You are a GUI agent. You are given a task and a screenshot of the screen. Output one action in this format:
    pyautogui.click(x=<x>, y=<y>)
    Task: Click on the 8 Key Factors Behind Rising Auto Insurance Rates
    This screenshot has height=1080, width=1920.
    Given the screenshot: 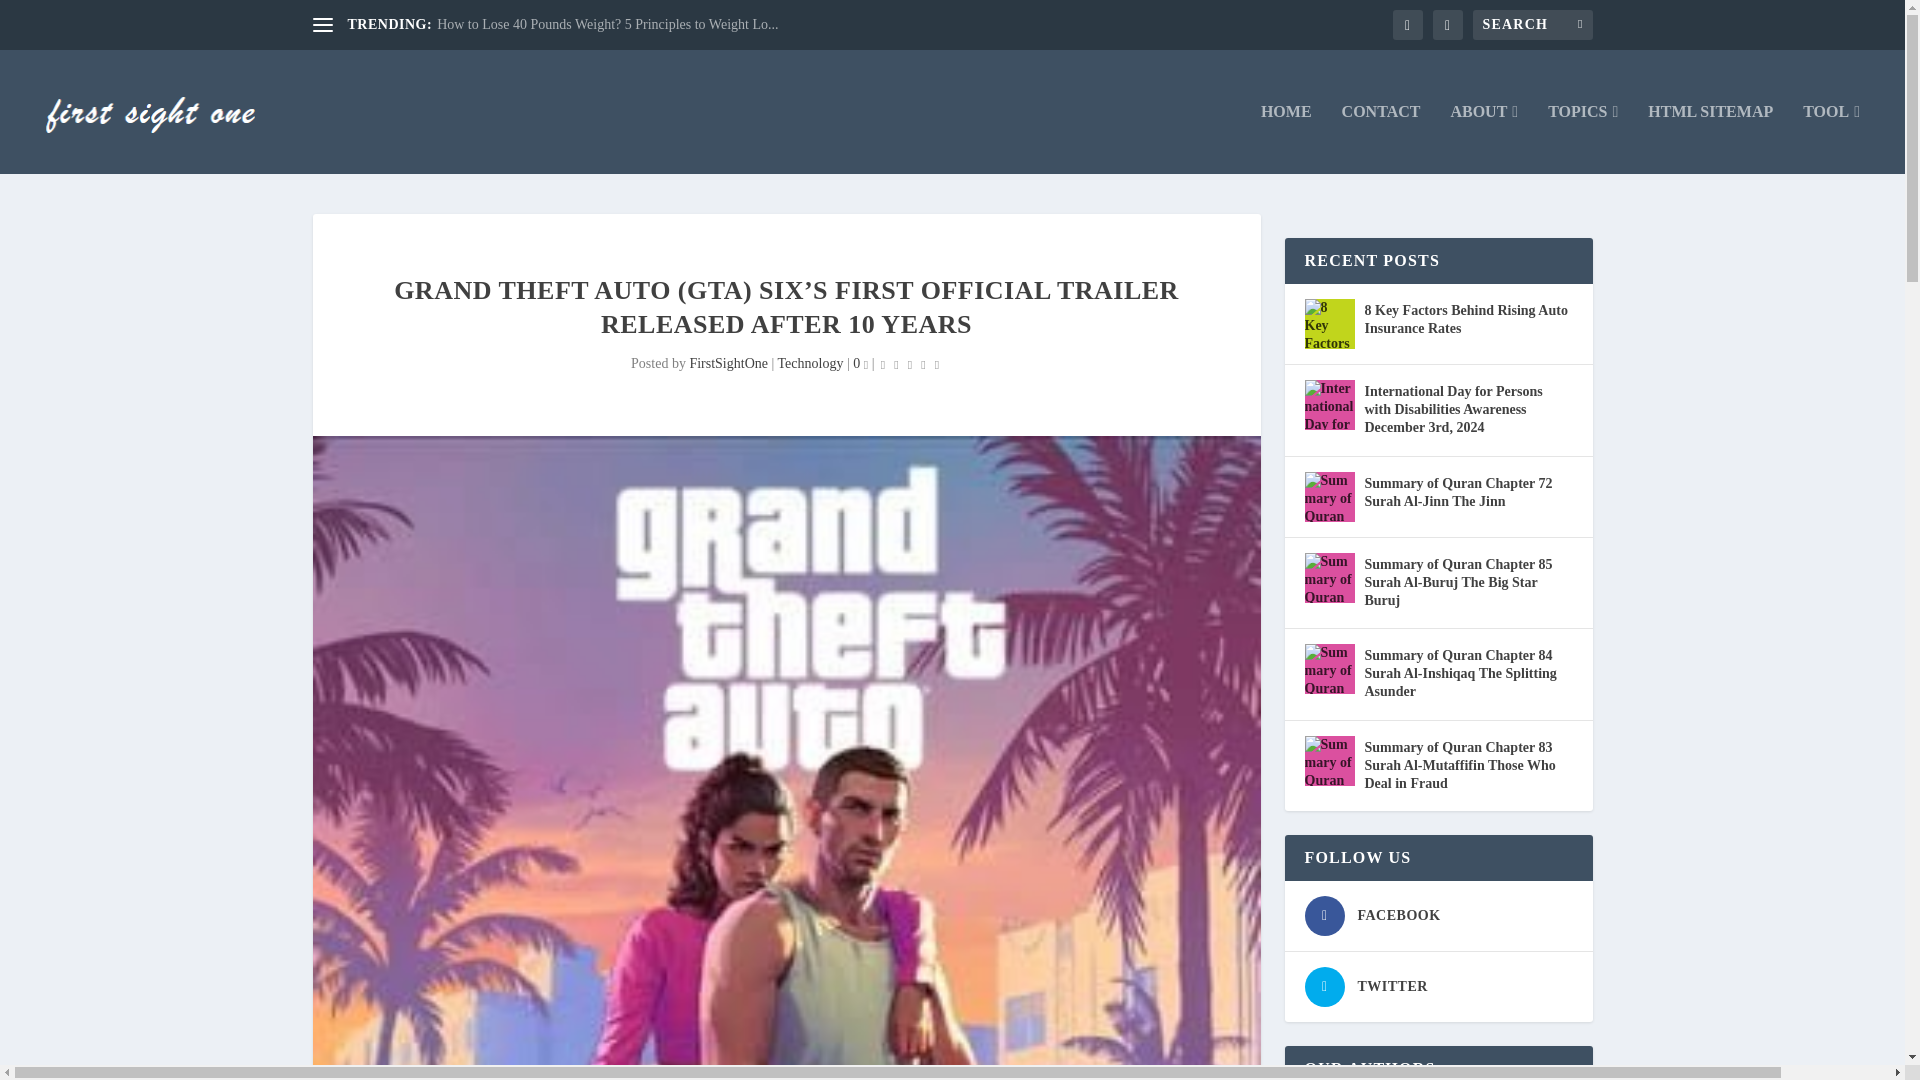 What is the action you would take?
    pyautogui.click(x=1328, y=324)
    